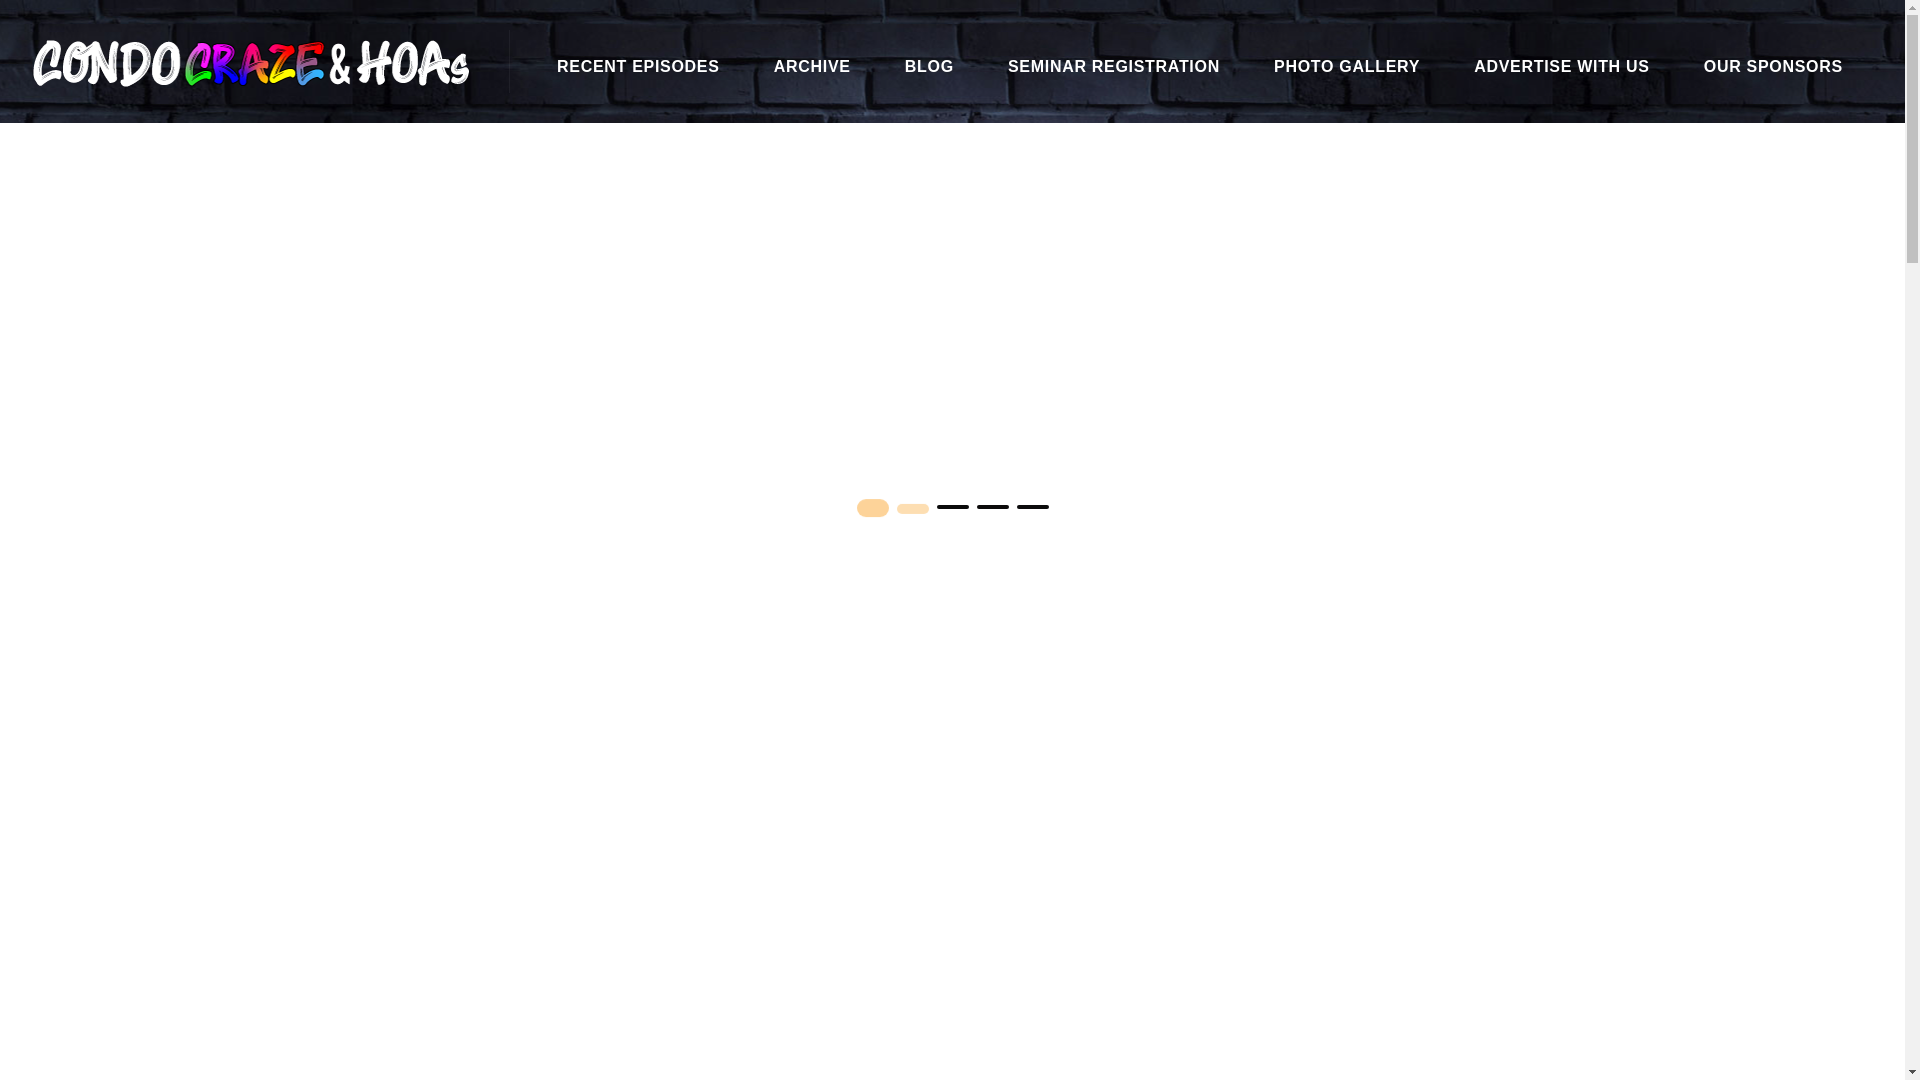  What do you see at coordinates (812, 66) in the screenshot?
I see `ARCHIVE` at bounding box center [812, 66].